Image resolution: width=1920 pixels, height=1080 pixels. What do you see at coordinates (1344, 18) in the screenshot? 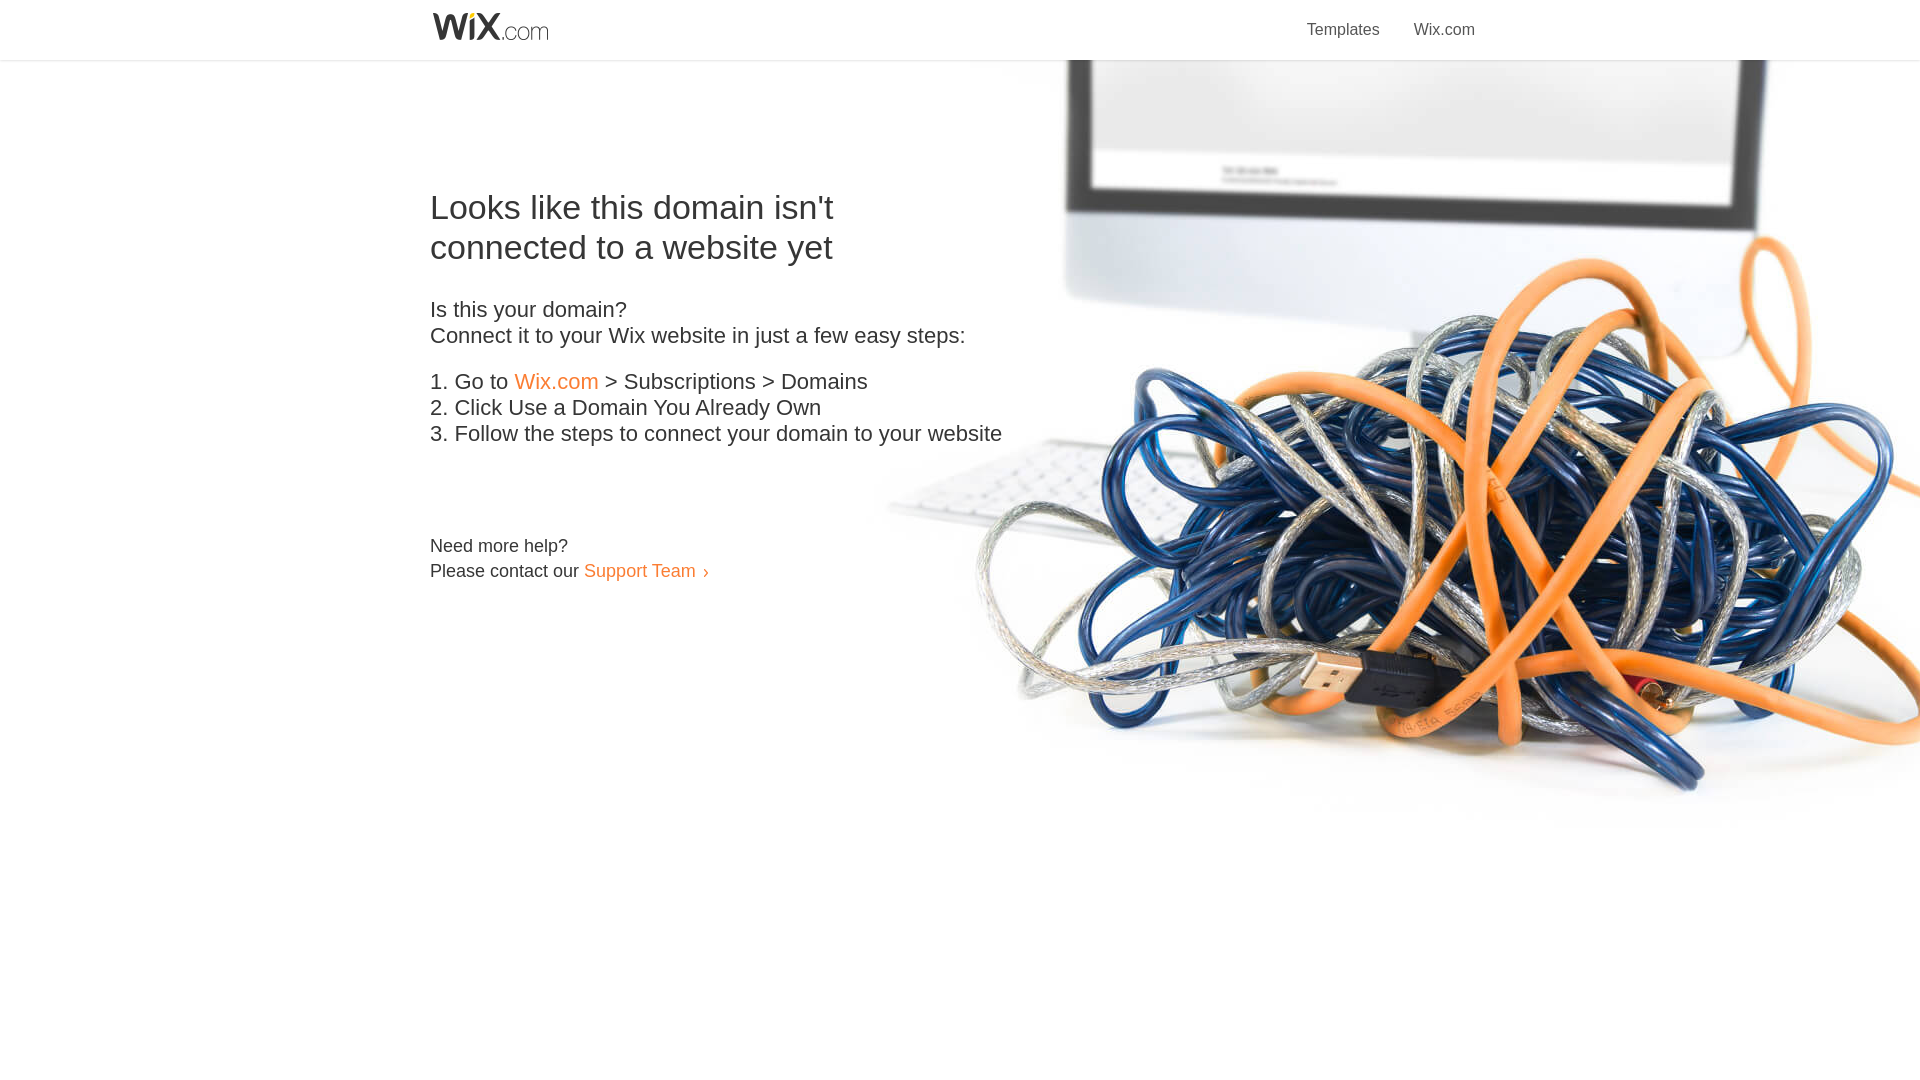
I see `Templates` at bounding box center [1344, 18].